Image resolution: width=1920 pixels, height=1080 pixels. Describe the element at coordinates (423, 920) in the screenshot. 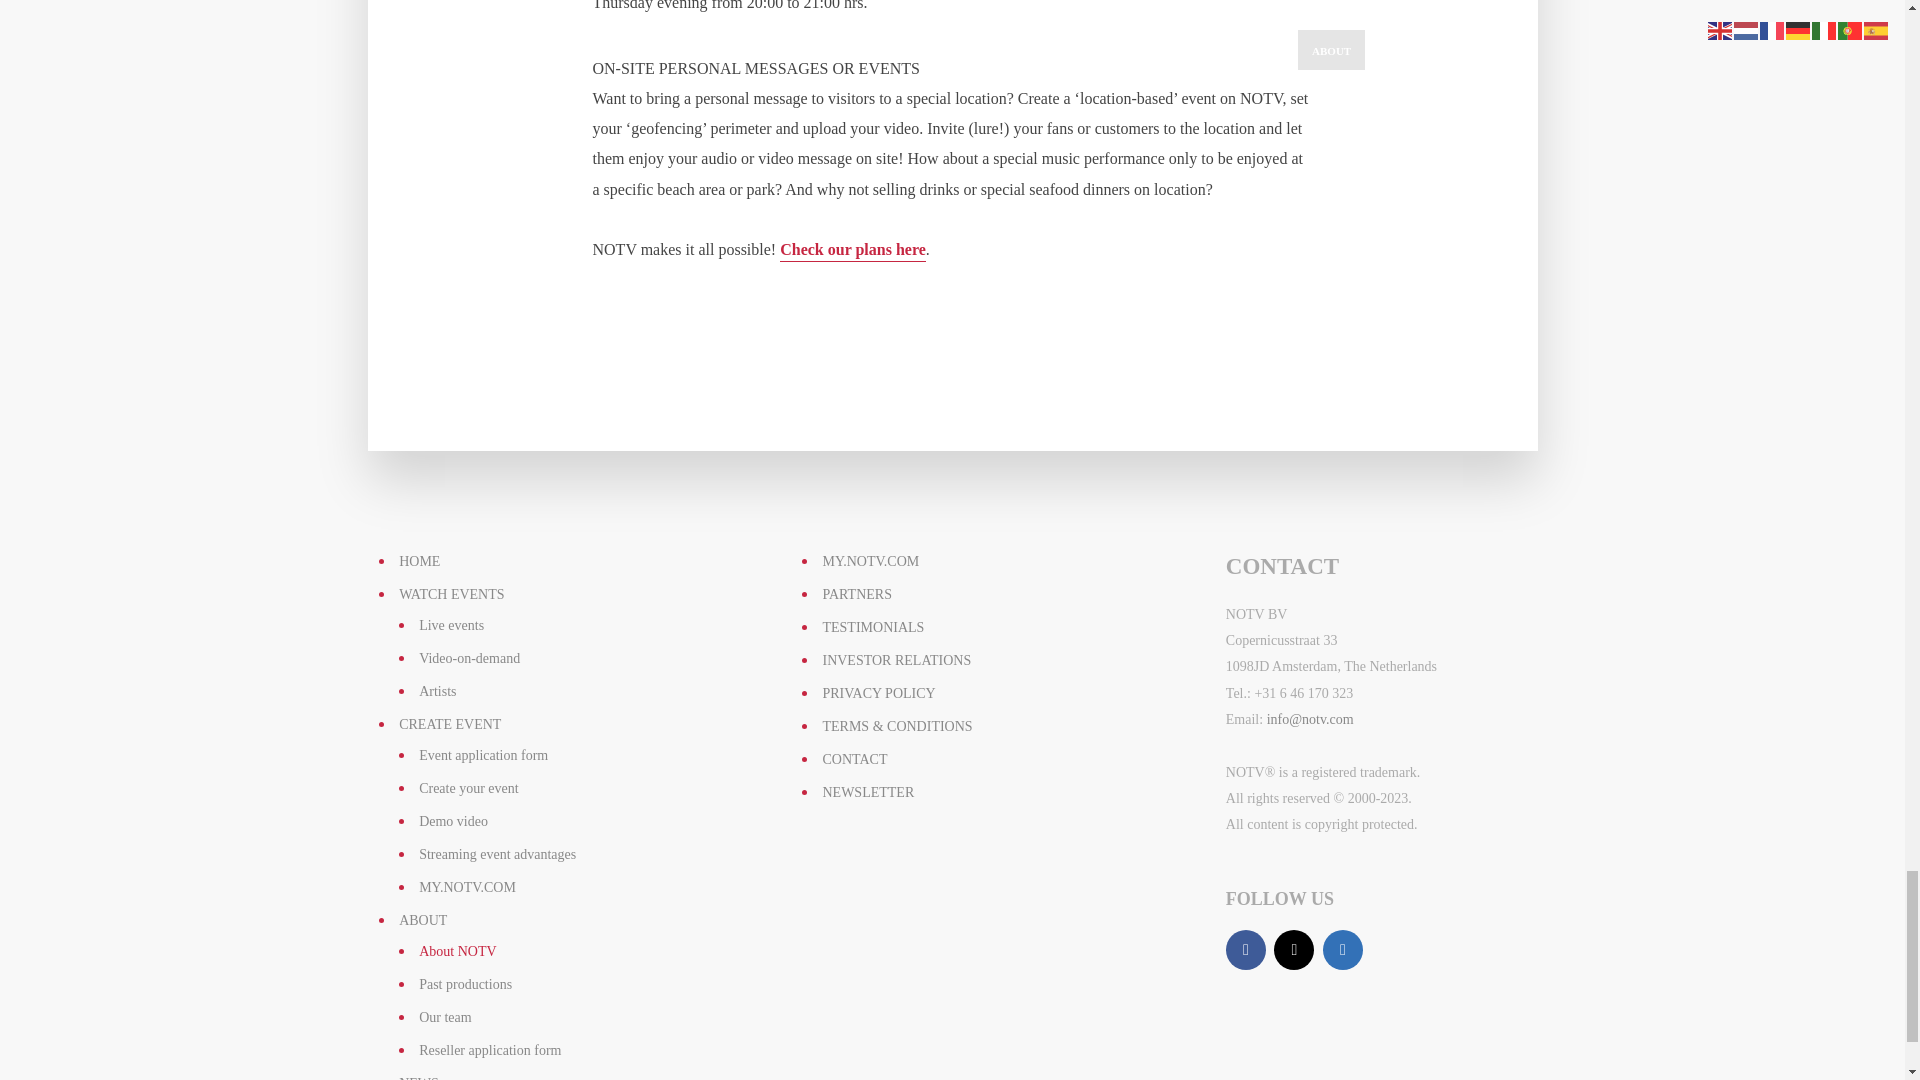

I see `ABOUT` at that location.